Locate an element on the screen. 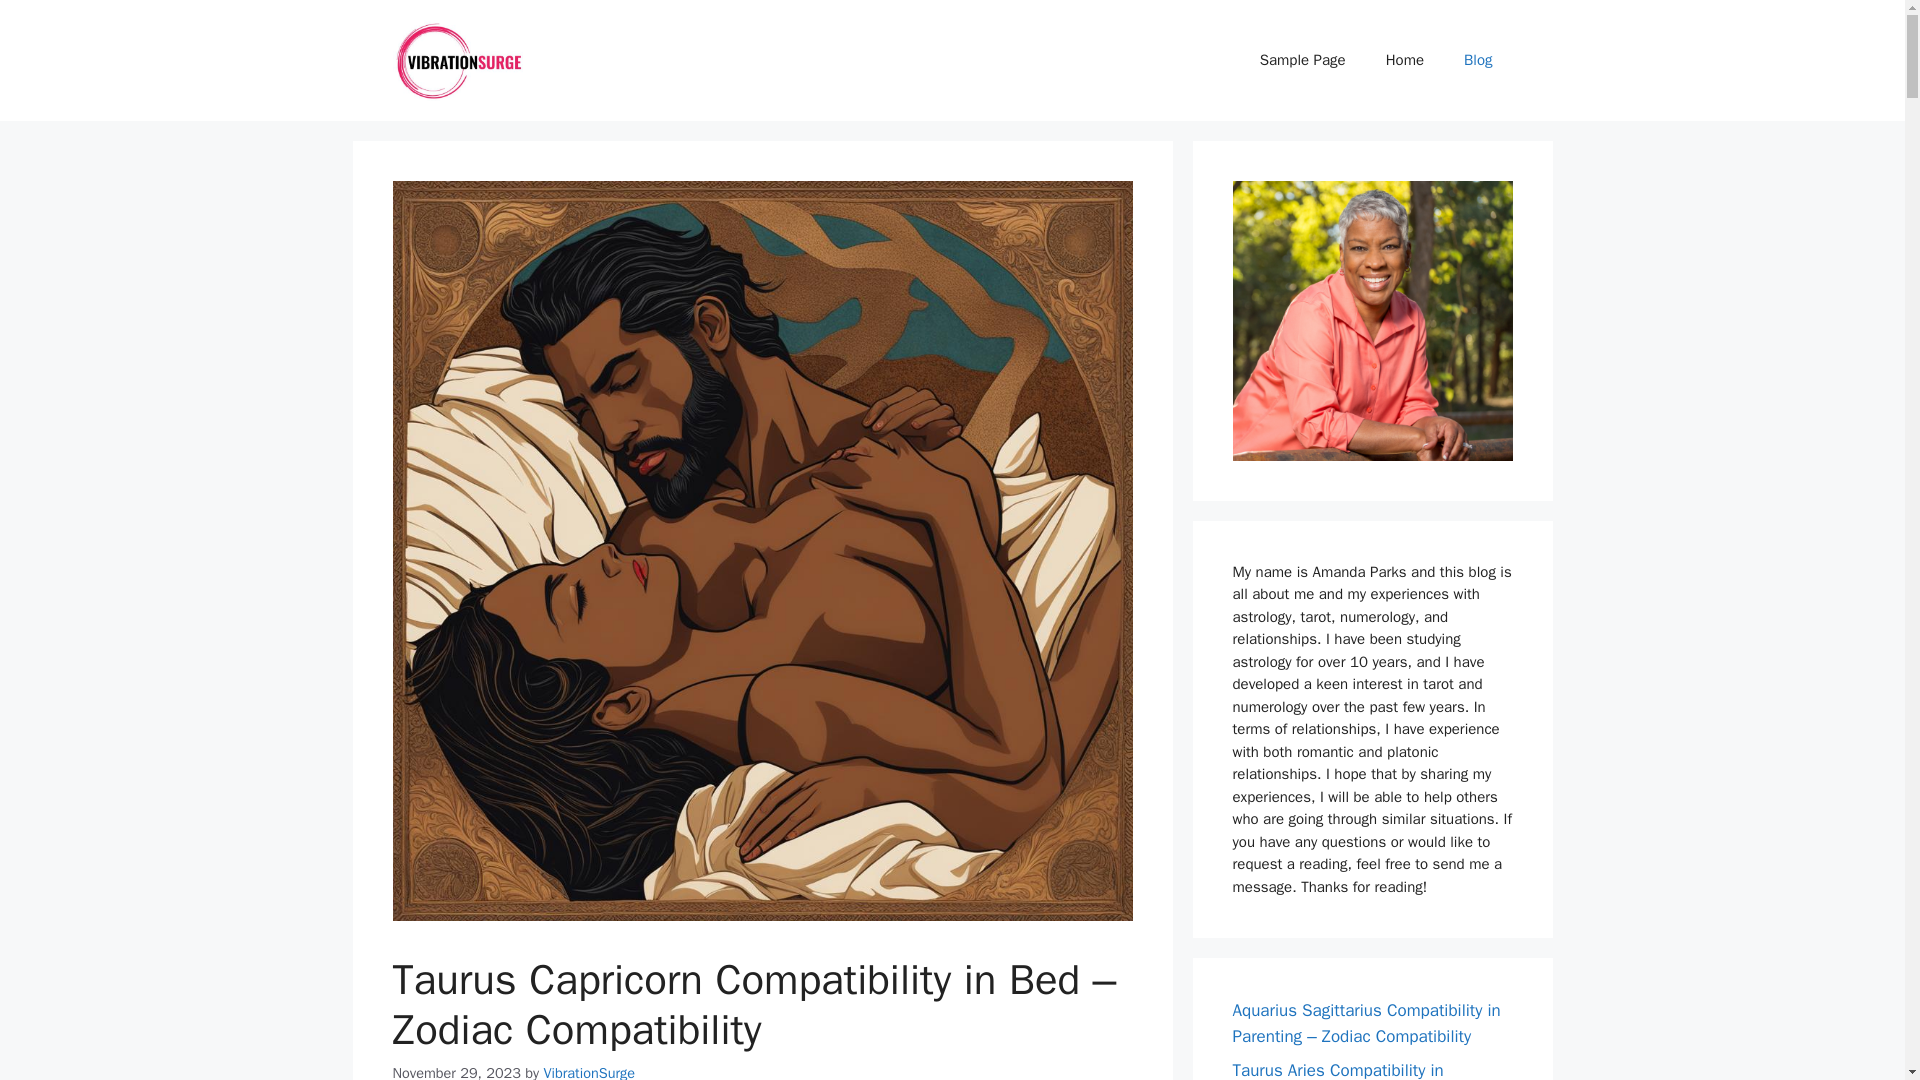 The width and height of the screenshot is (1920, 1080). Blog is located at coordinates (1478, 60).